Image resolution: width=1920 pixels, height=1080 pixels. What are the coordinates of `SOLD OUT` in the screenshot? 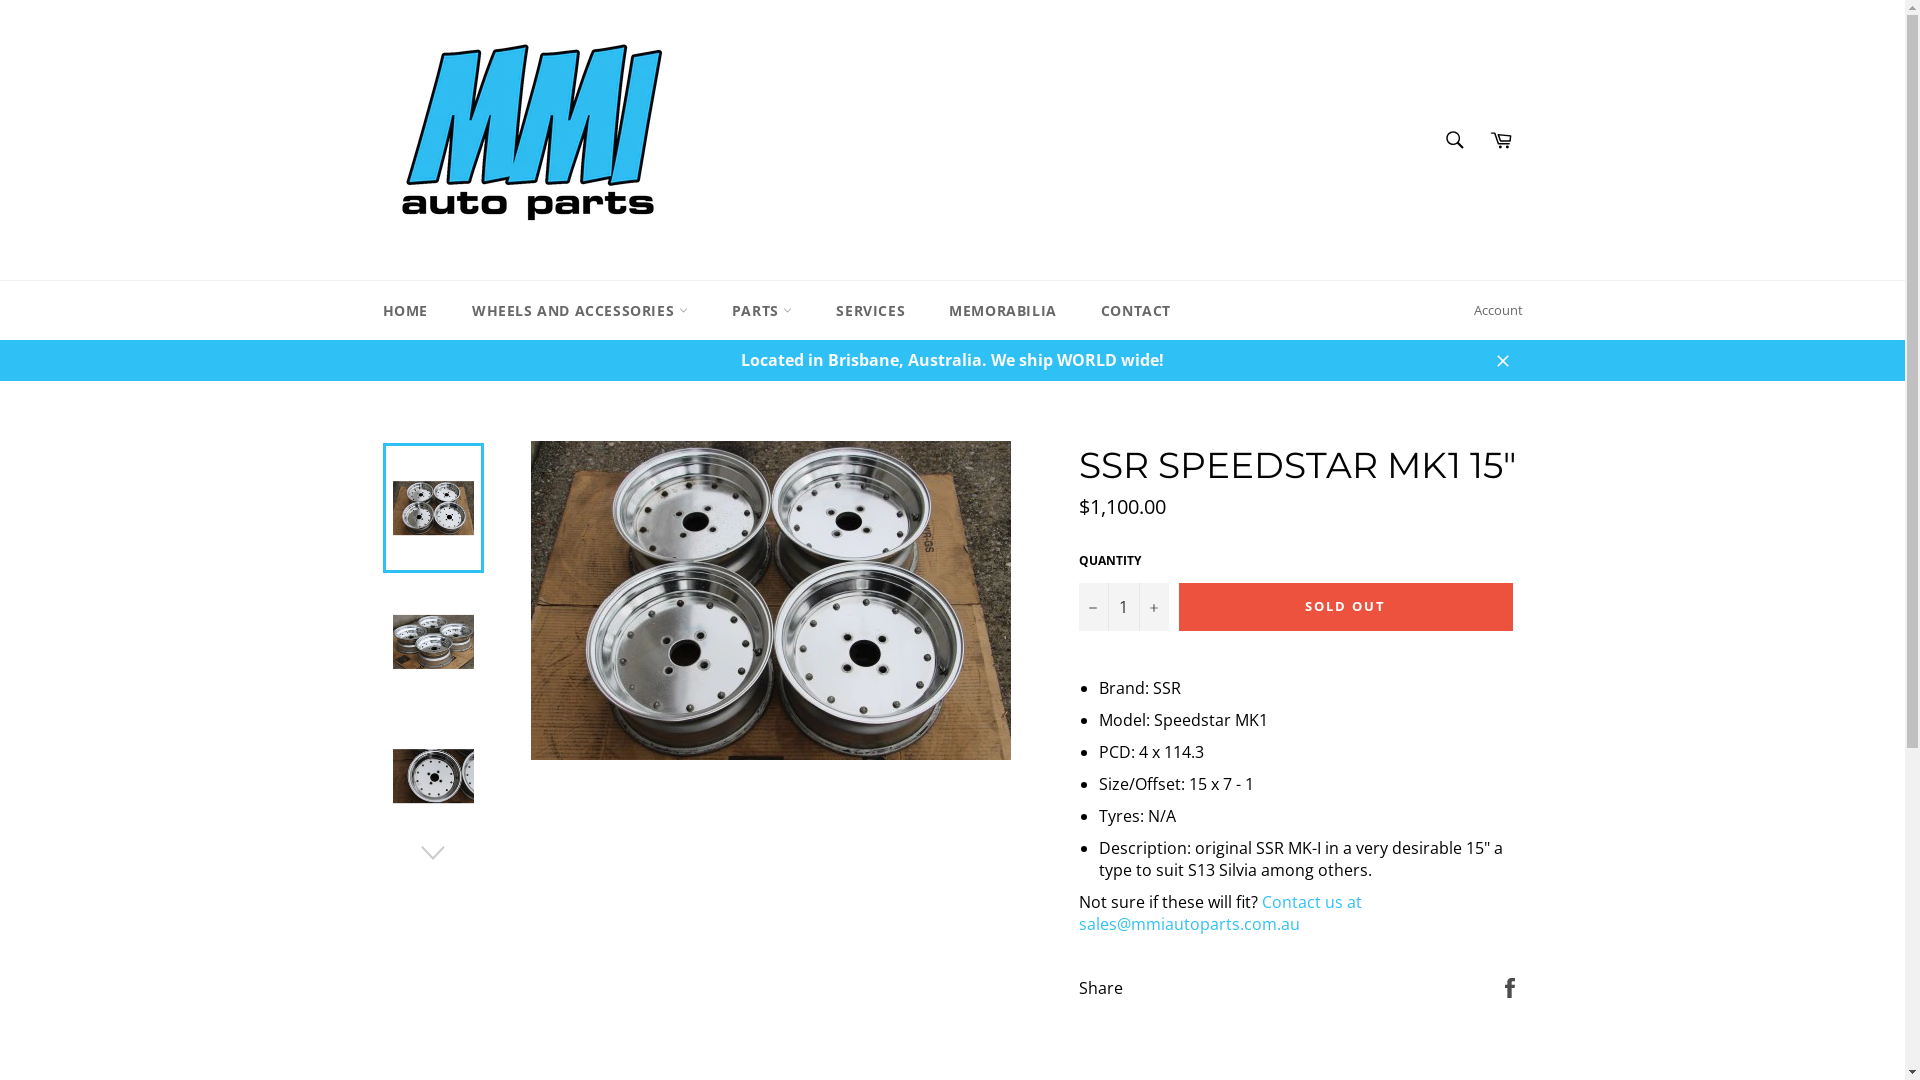 It's located at (1345, 607).